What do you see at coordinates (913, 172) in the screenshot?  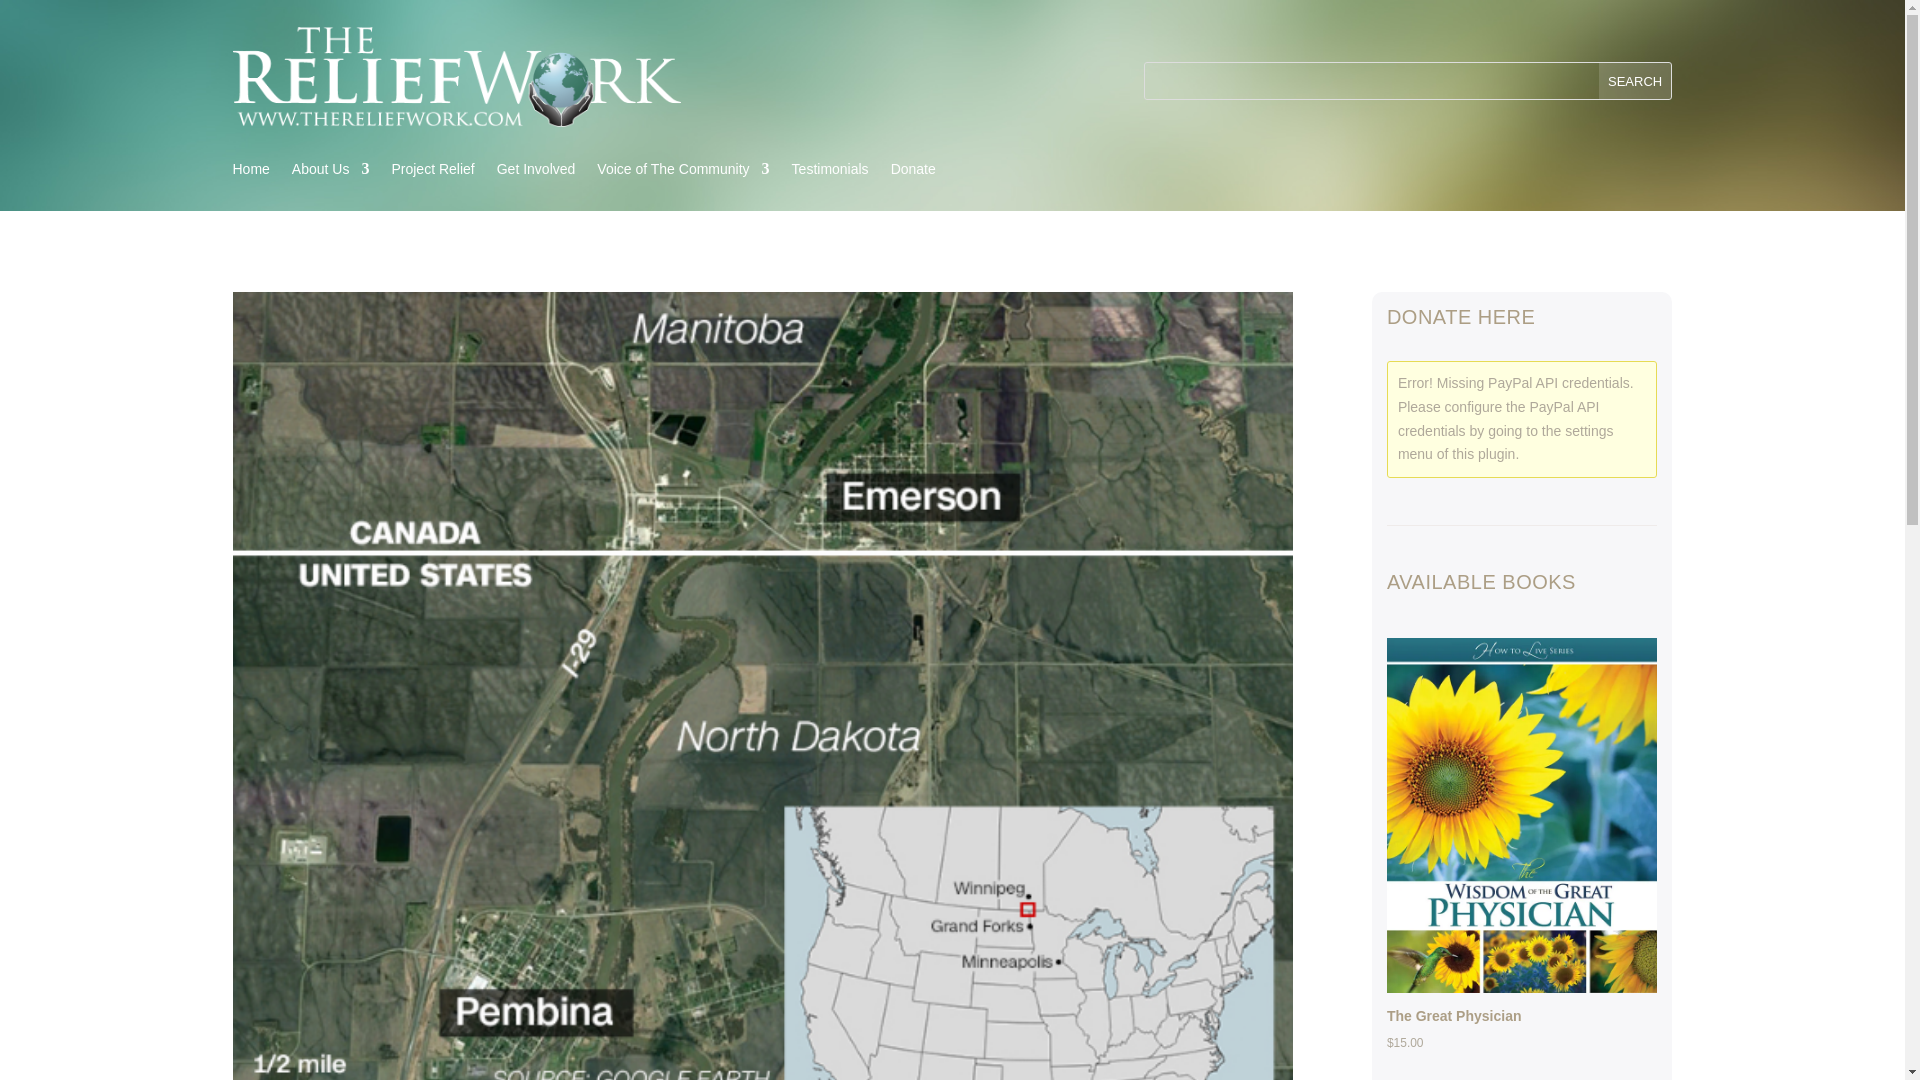 I see `Donate` at bounding box center [913, 172].